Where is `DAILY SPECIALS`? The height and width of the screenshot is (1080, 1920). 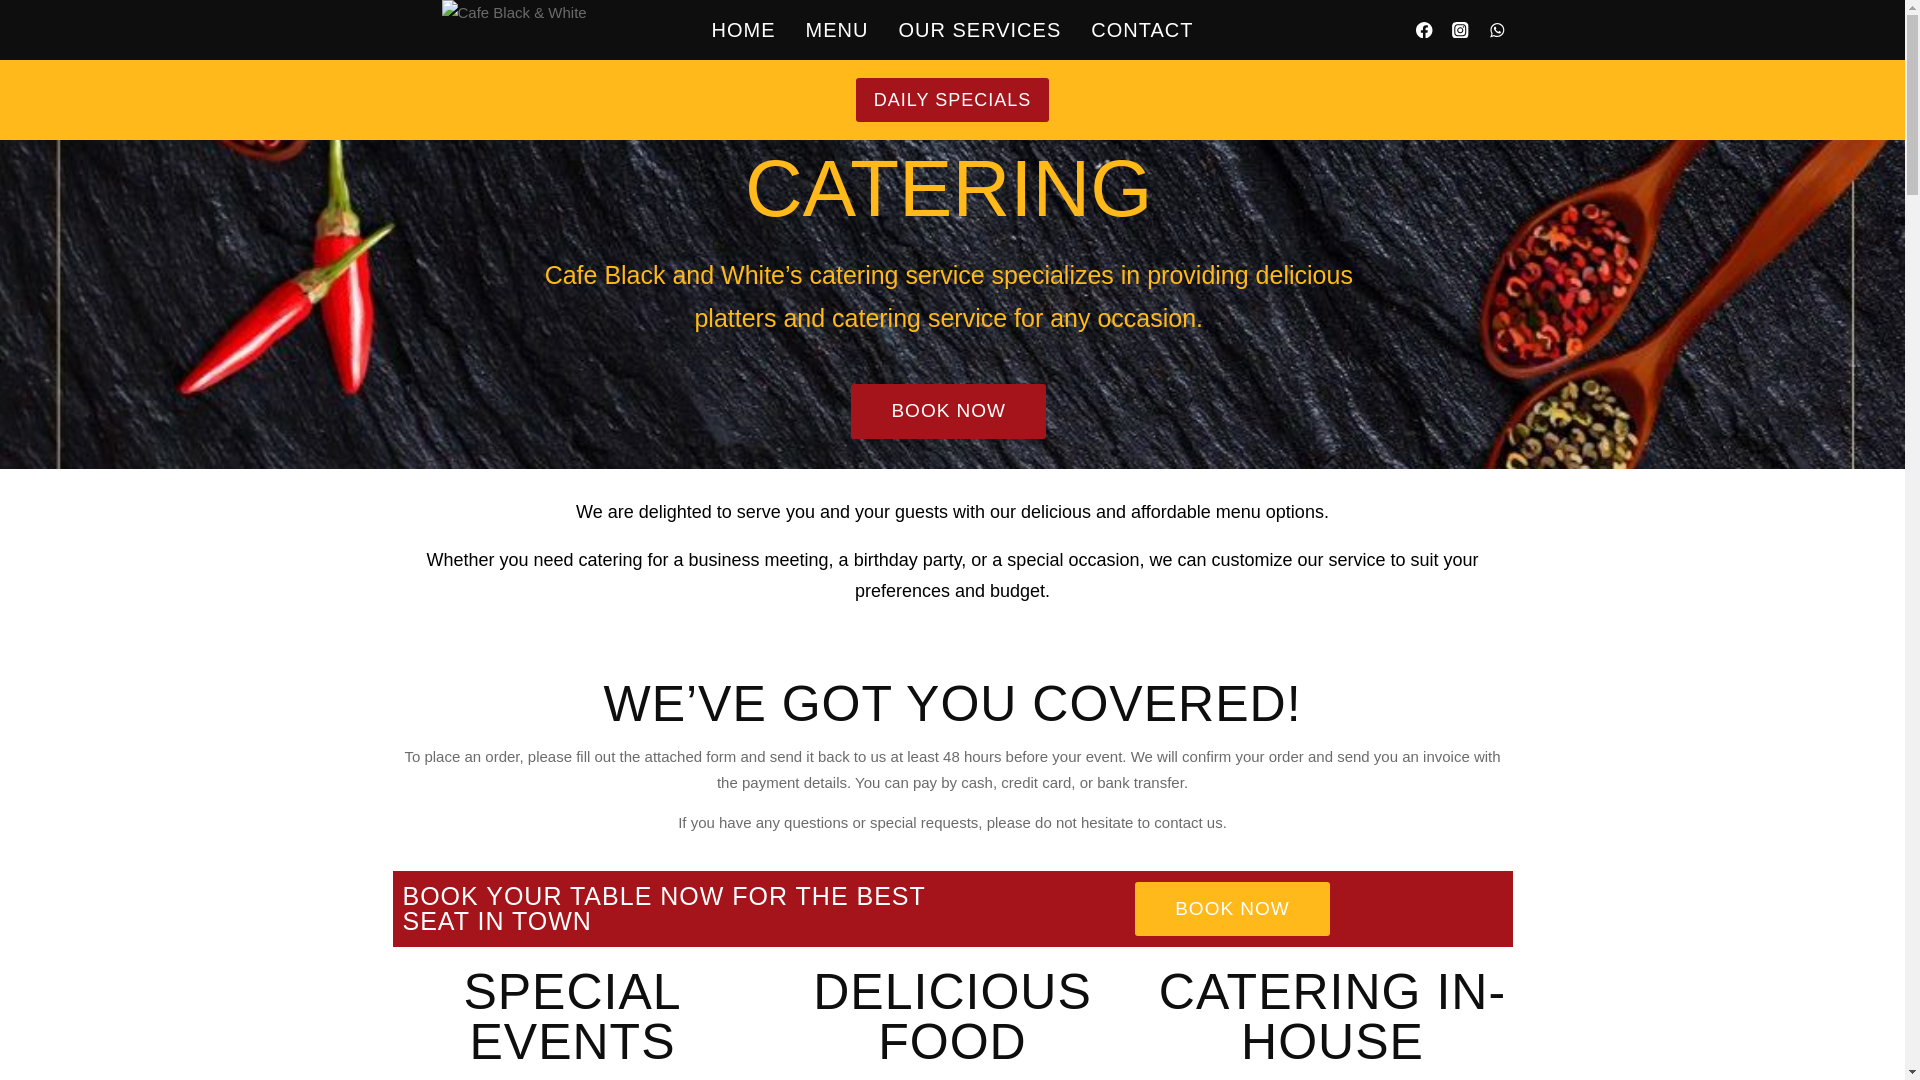
DAILY SPECIALS is located at coordinates (952, 98).